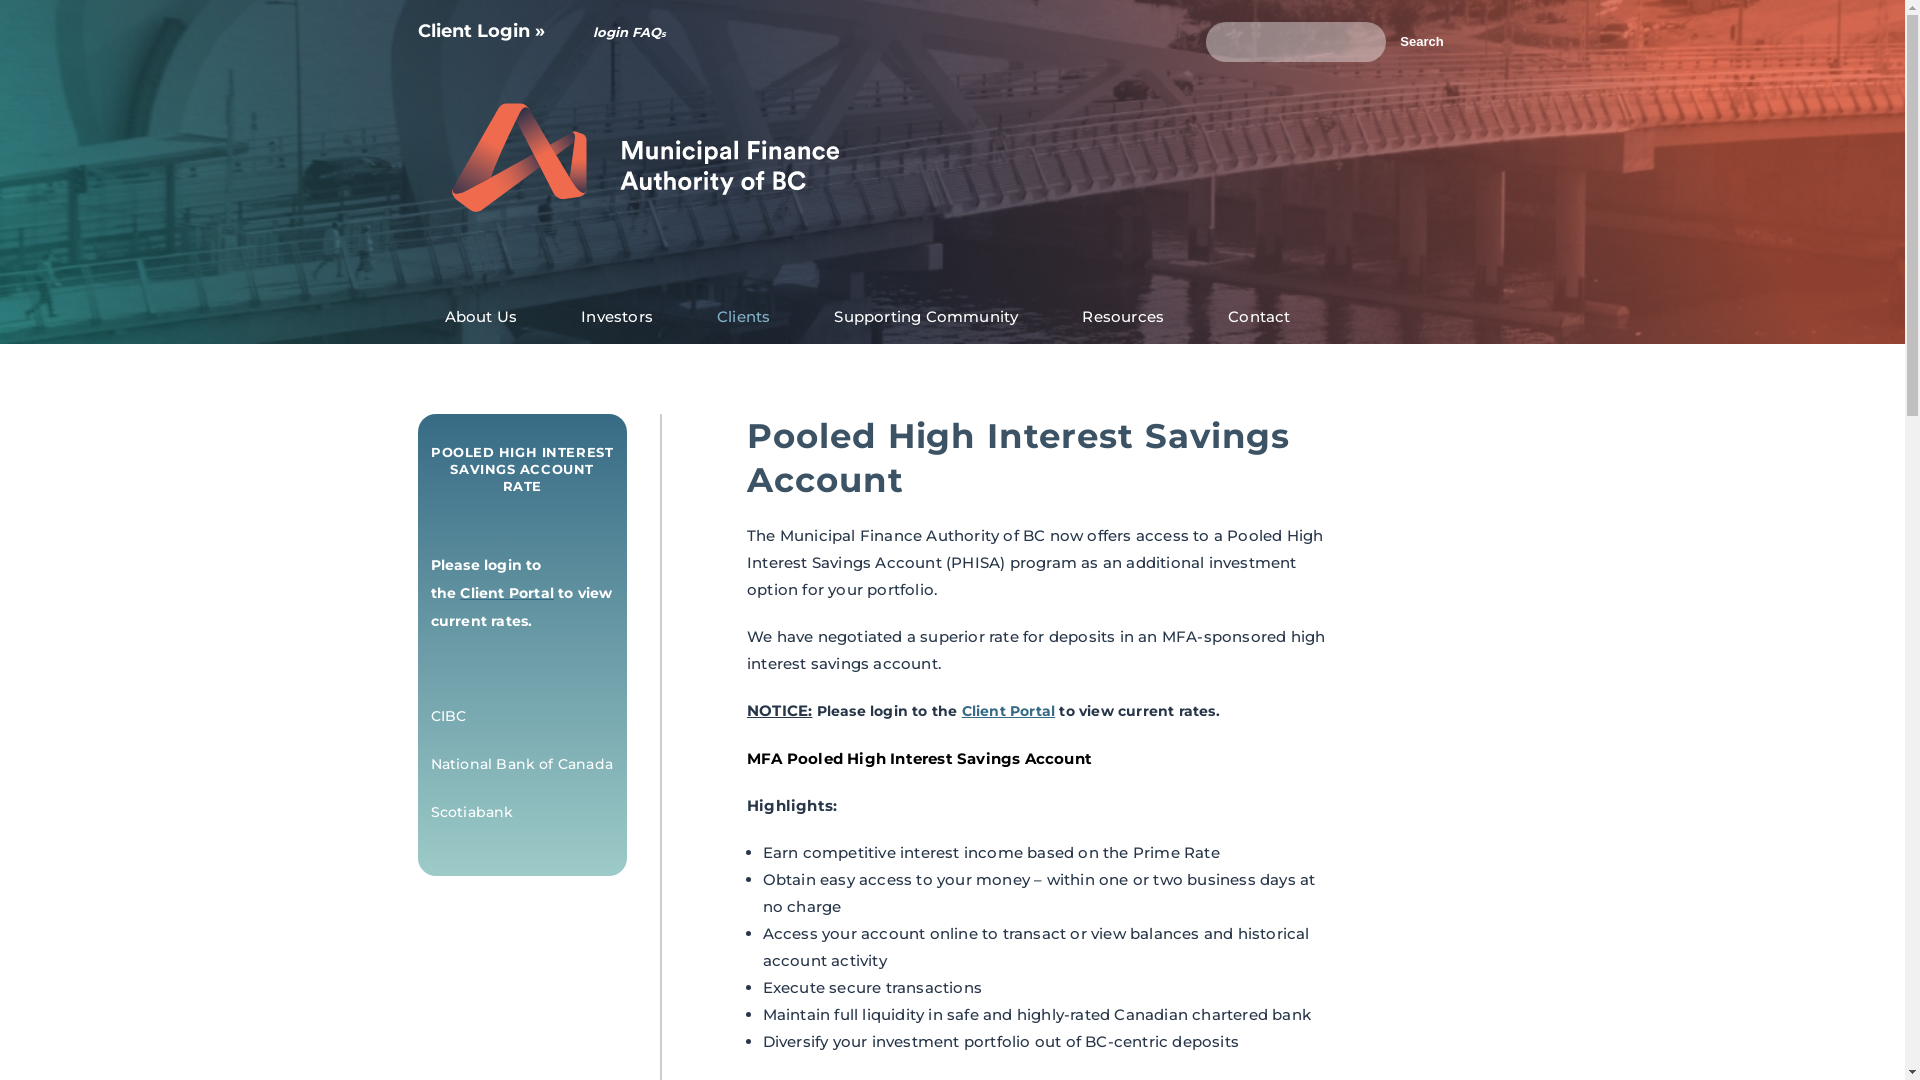 The image size is (1920, 1080). I want to click on About Us, so click(482, 317).